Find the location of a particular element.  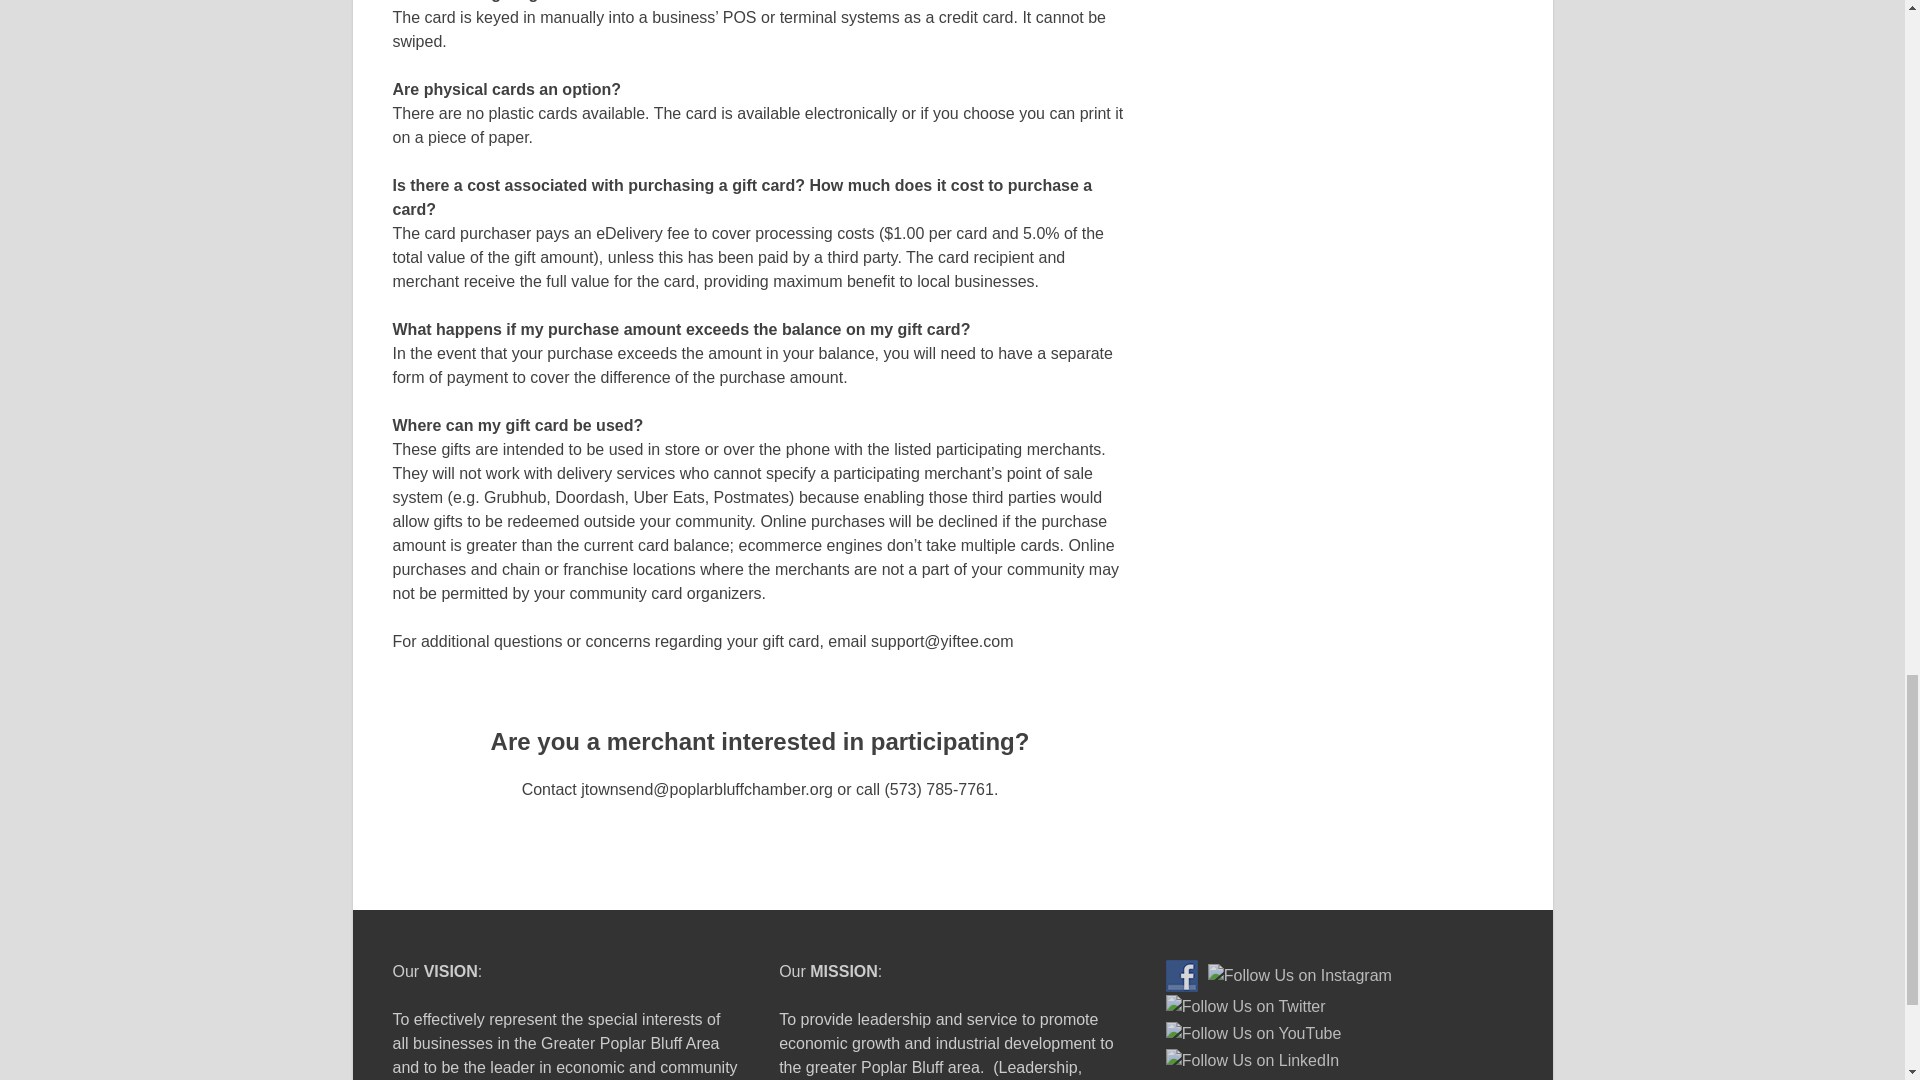

Follow Us on LinkedIn is located at coordinates (1252, 1060).